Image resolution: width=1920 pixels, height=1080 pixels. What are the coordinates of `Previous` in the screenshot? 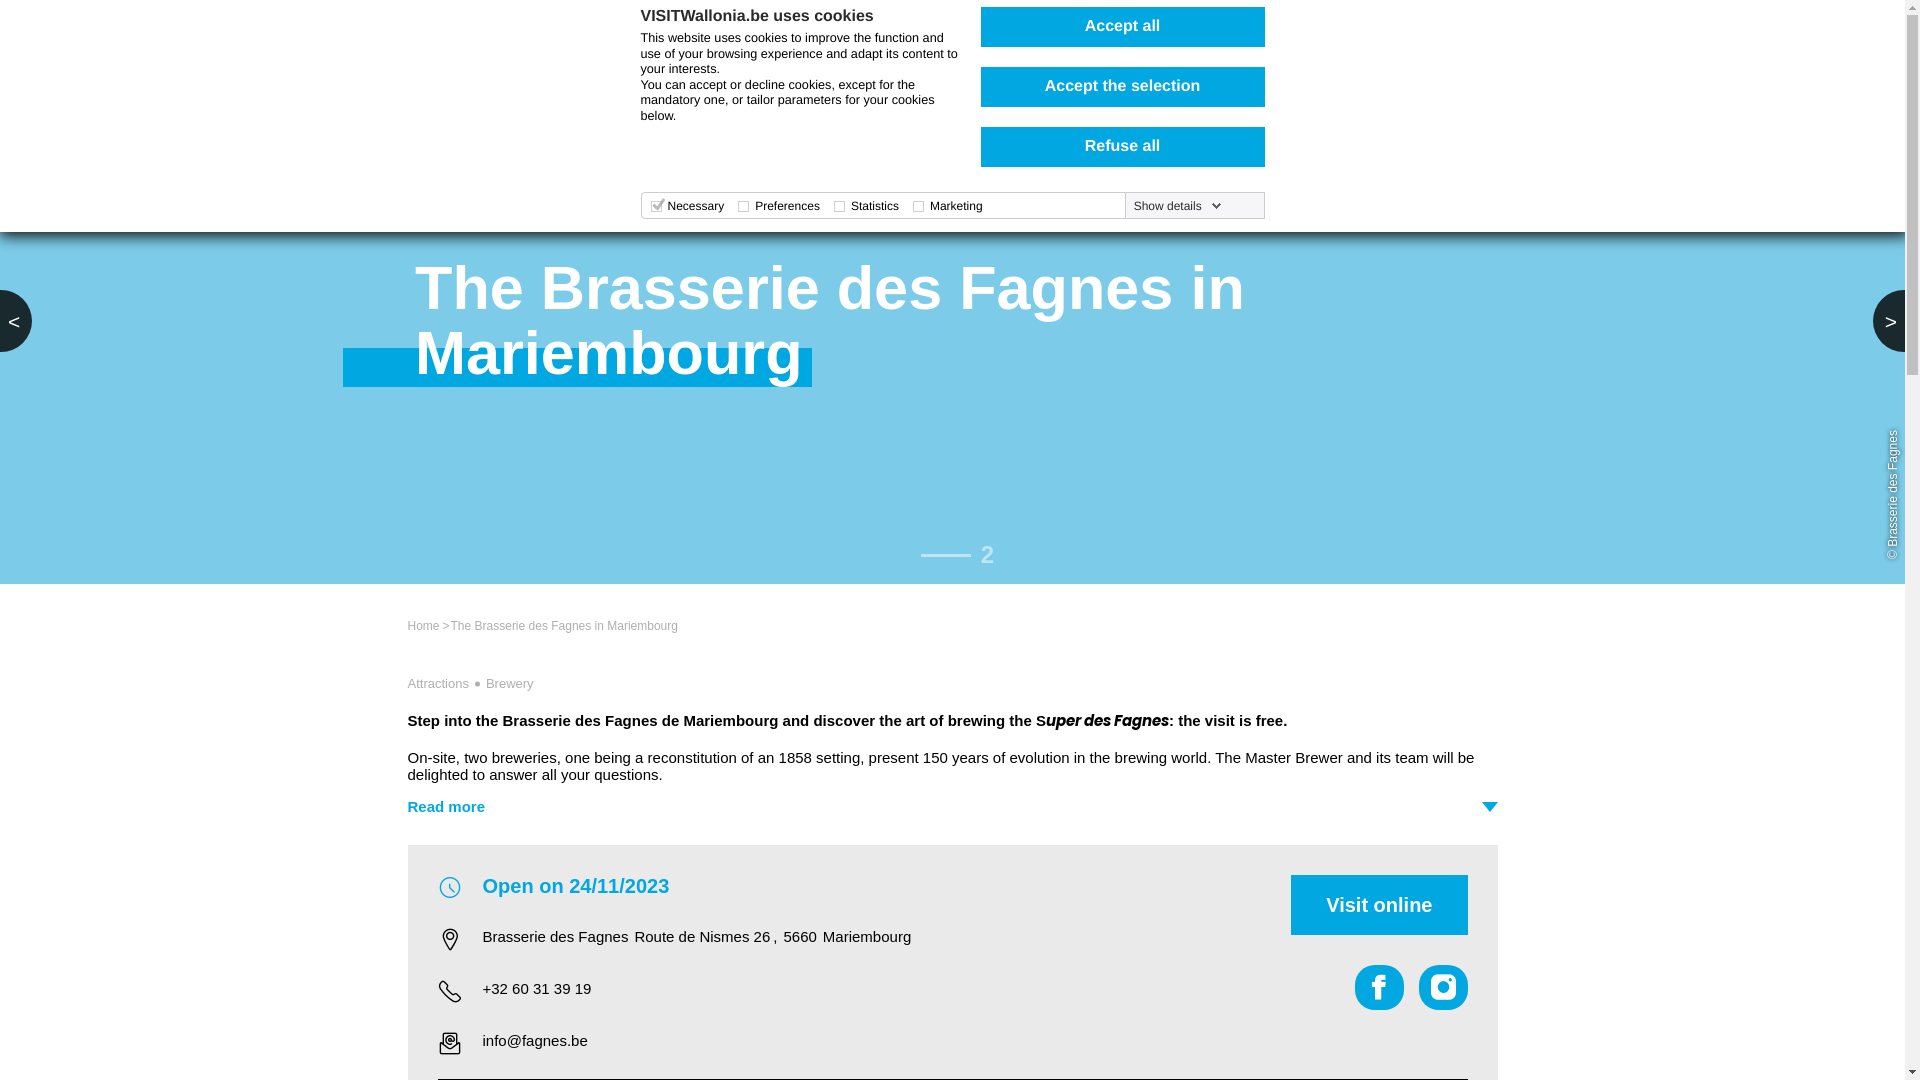 It's located at (16, 321).